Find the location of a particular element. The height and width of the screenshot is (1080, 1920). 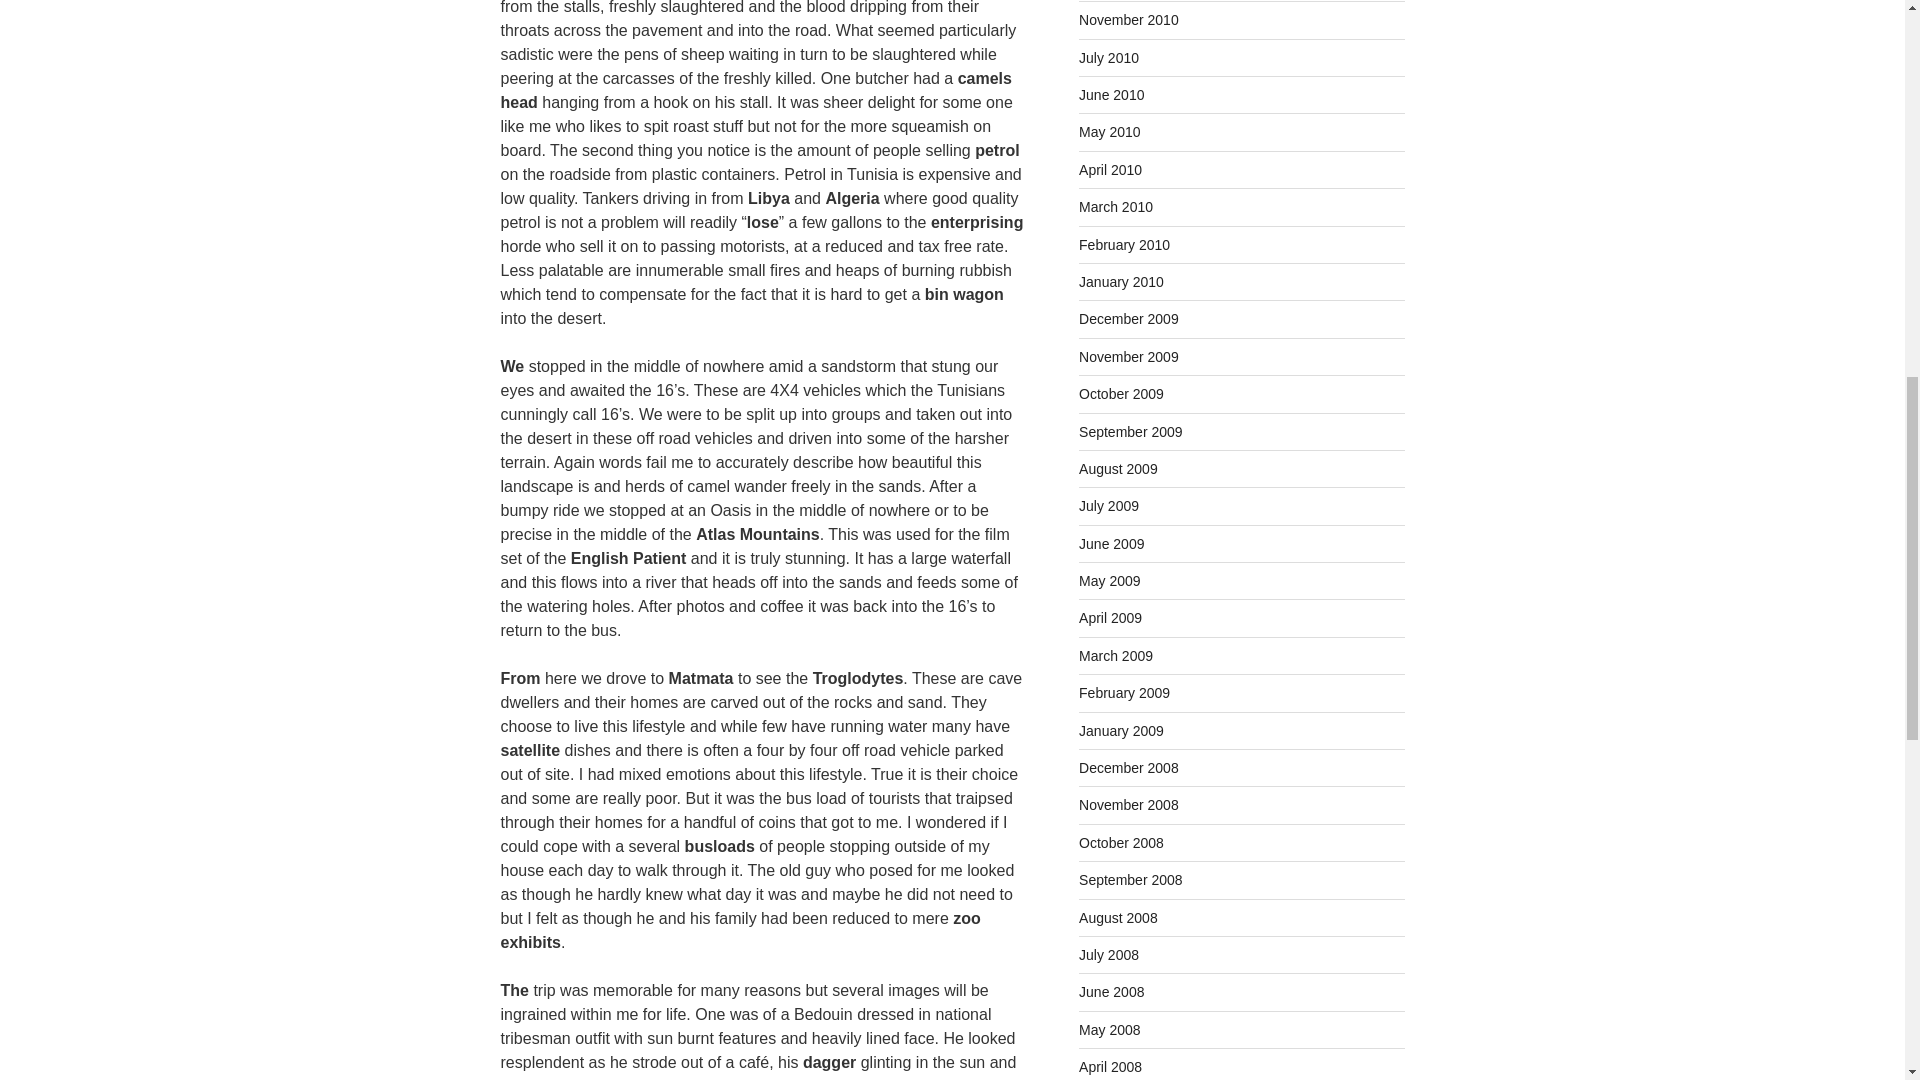

May 2010 is located at coordinates (1110, 132).